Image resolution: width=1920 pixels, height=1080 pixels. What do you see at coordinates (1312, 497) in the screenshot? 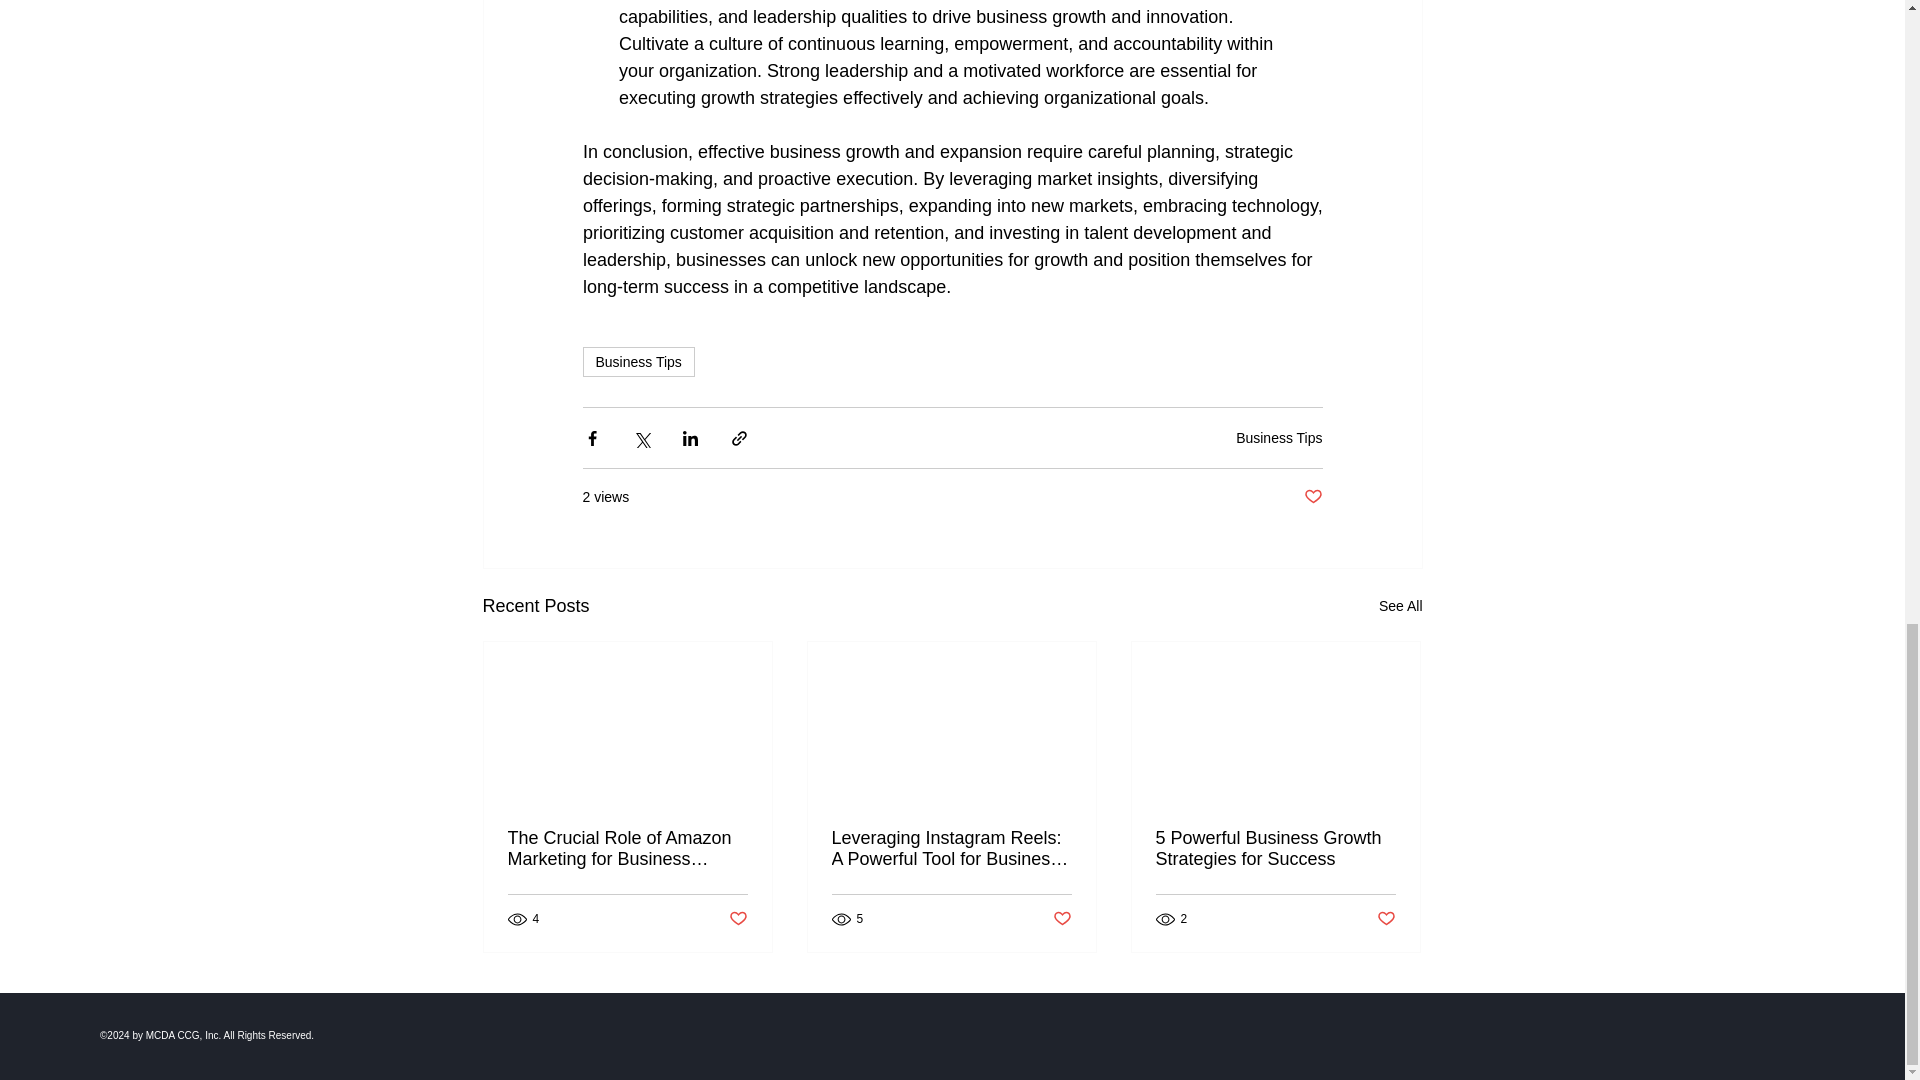
I see `Post not marked as liked` at bounding box center [1312, 497].